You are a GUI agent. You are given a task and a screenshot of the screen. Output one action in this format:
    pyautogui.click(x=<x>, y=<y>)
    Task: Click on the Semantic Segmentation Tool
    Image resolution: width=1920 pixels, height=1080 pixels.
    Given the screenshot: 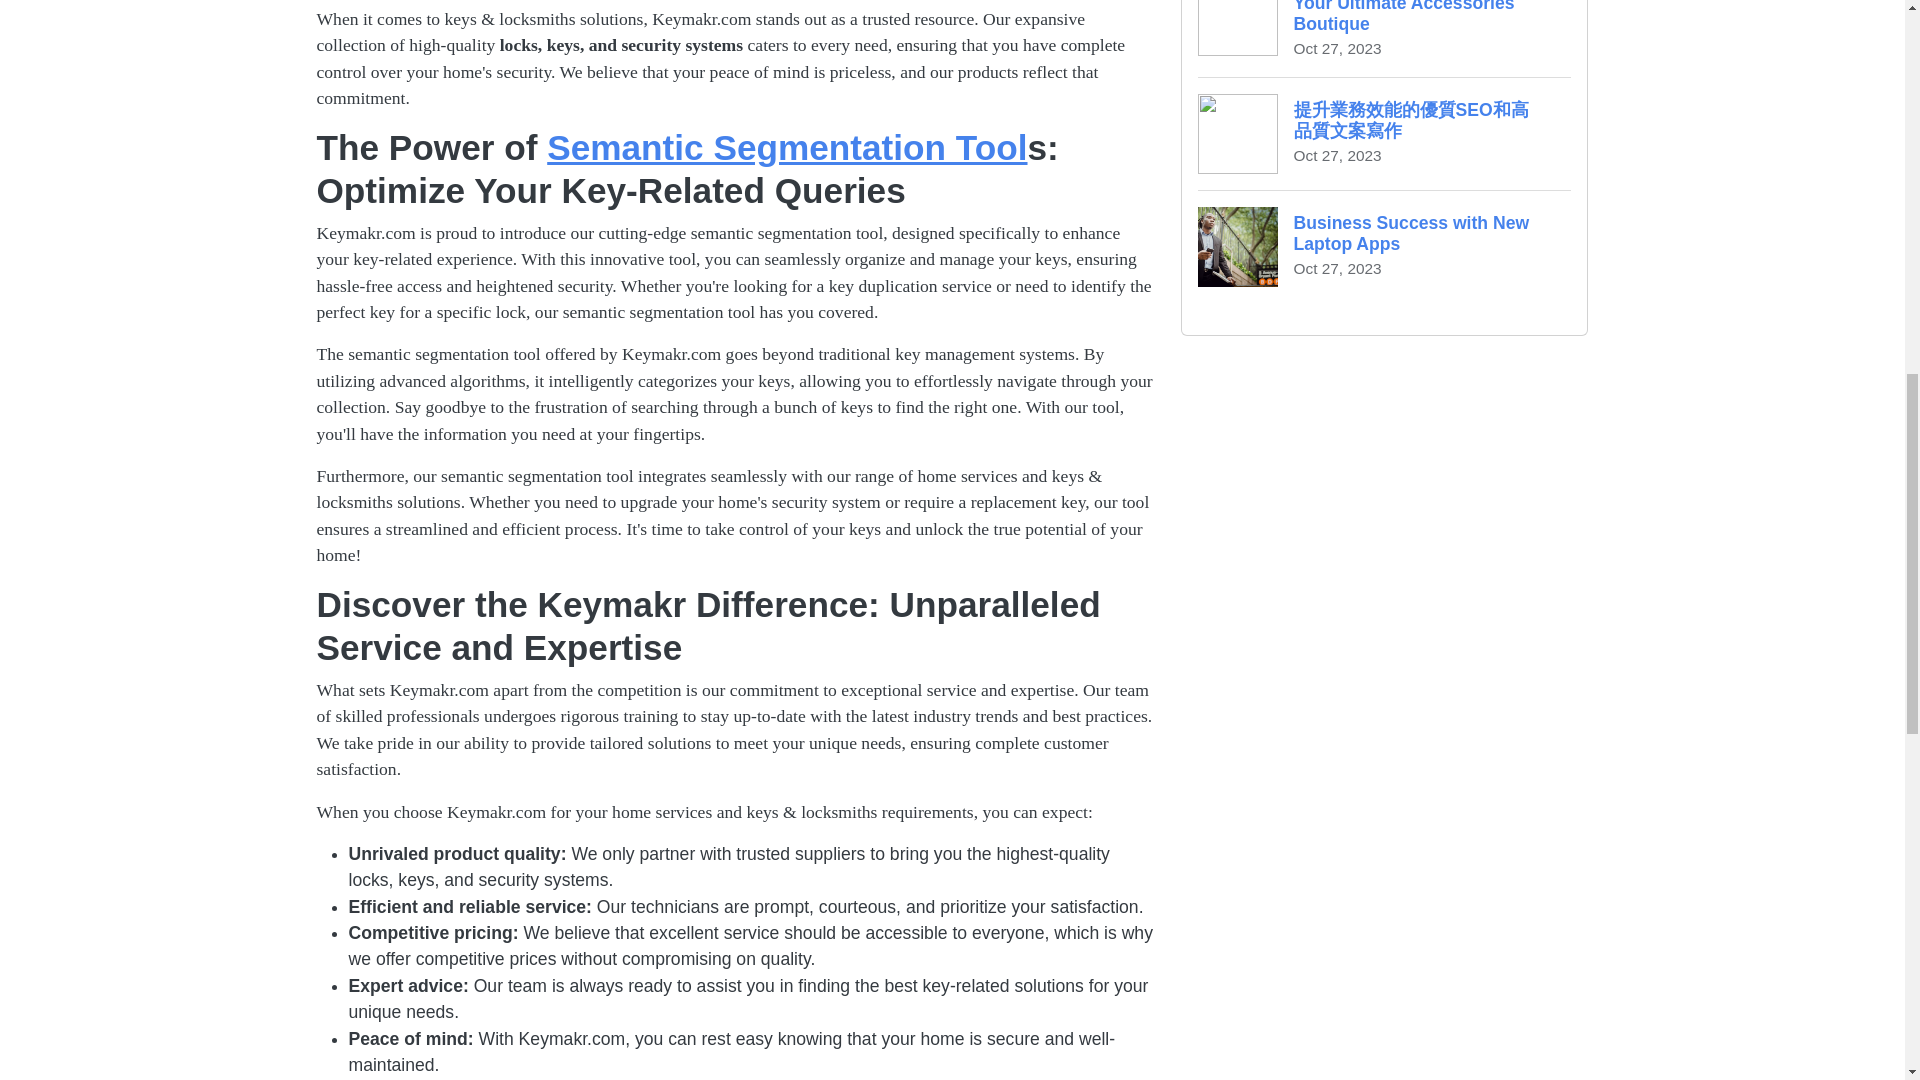 What is the action you would take?
    pyautogui.click(x=1385, y=246)
    